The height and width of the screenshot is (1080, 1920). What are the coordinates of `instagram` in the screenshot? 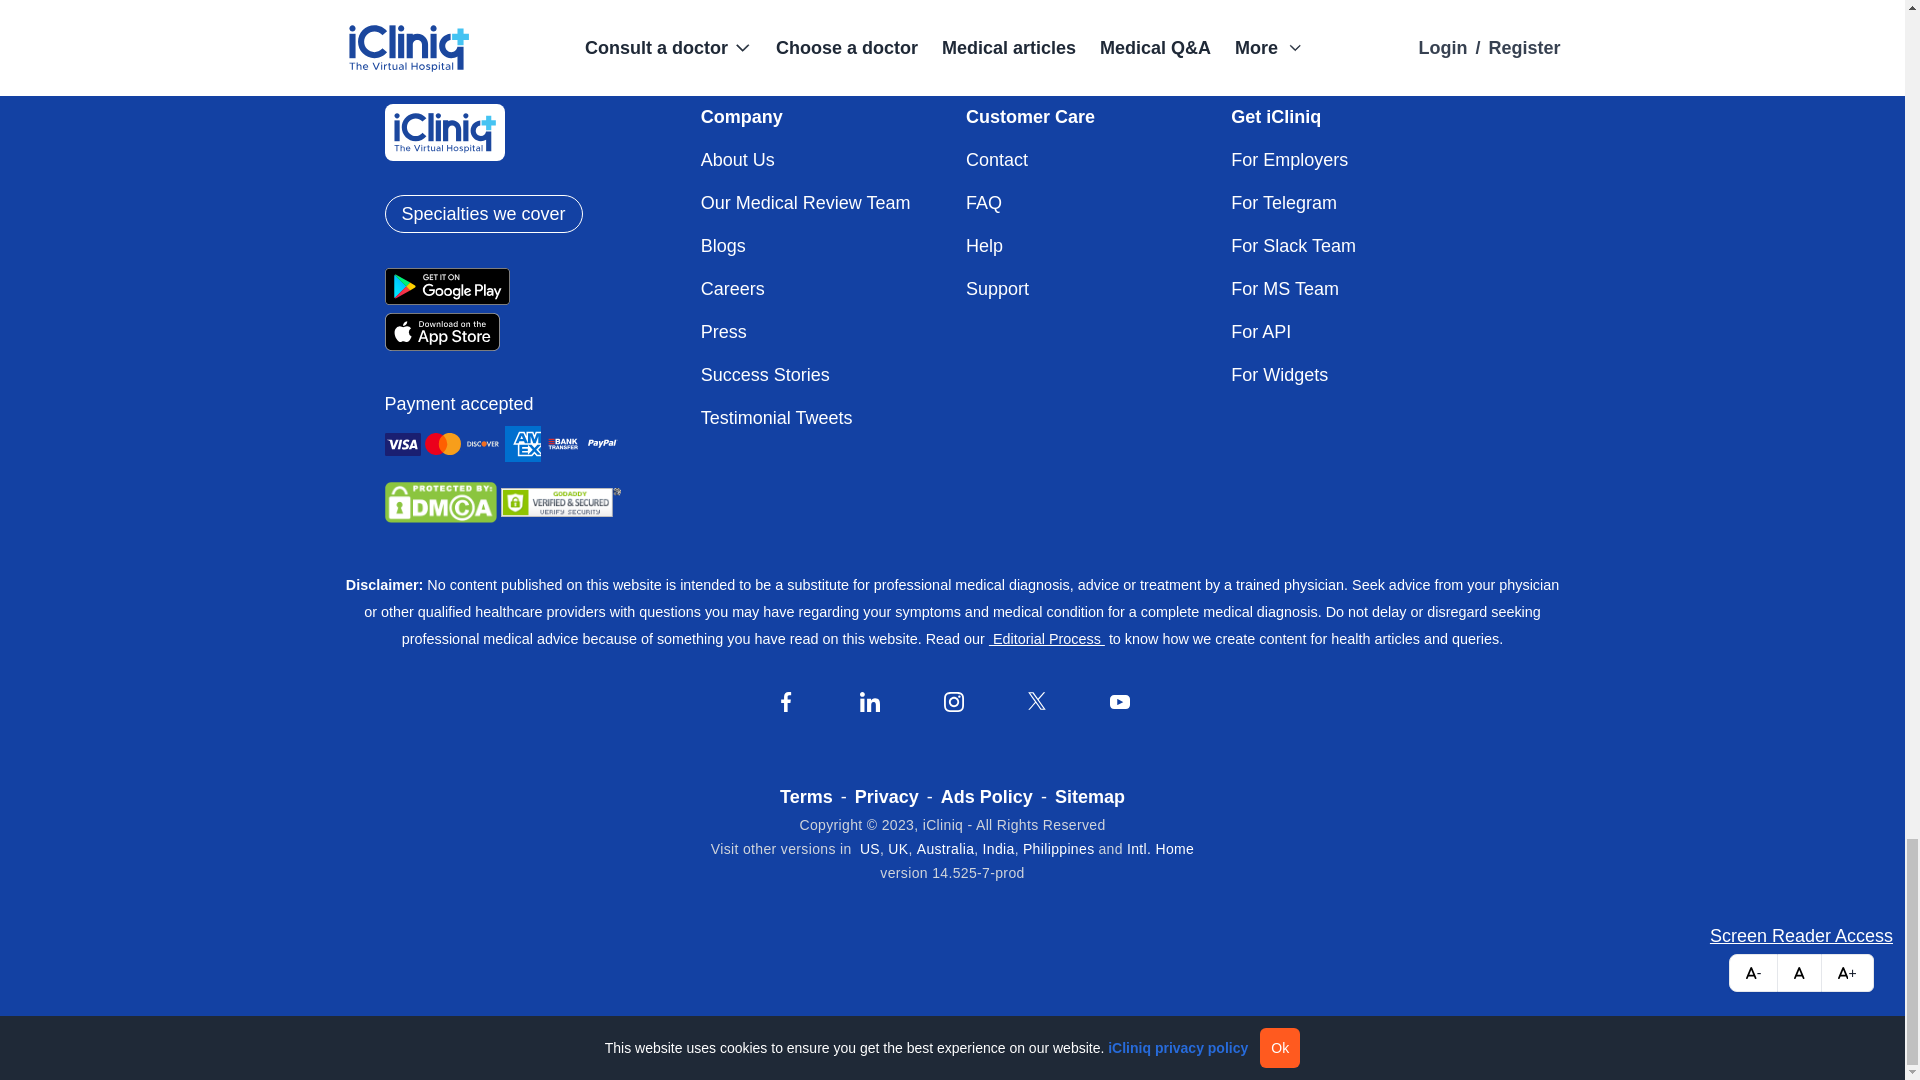 It's located at (954, 702).